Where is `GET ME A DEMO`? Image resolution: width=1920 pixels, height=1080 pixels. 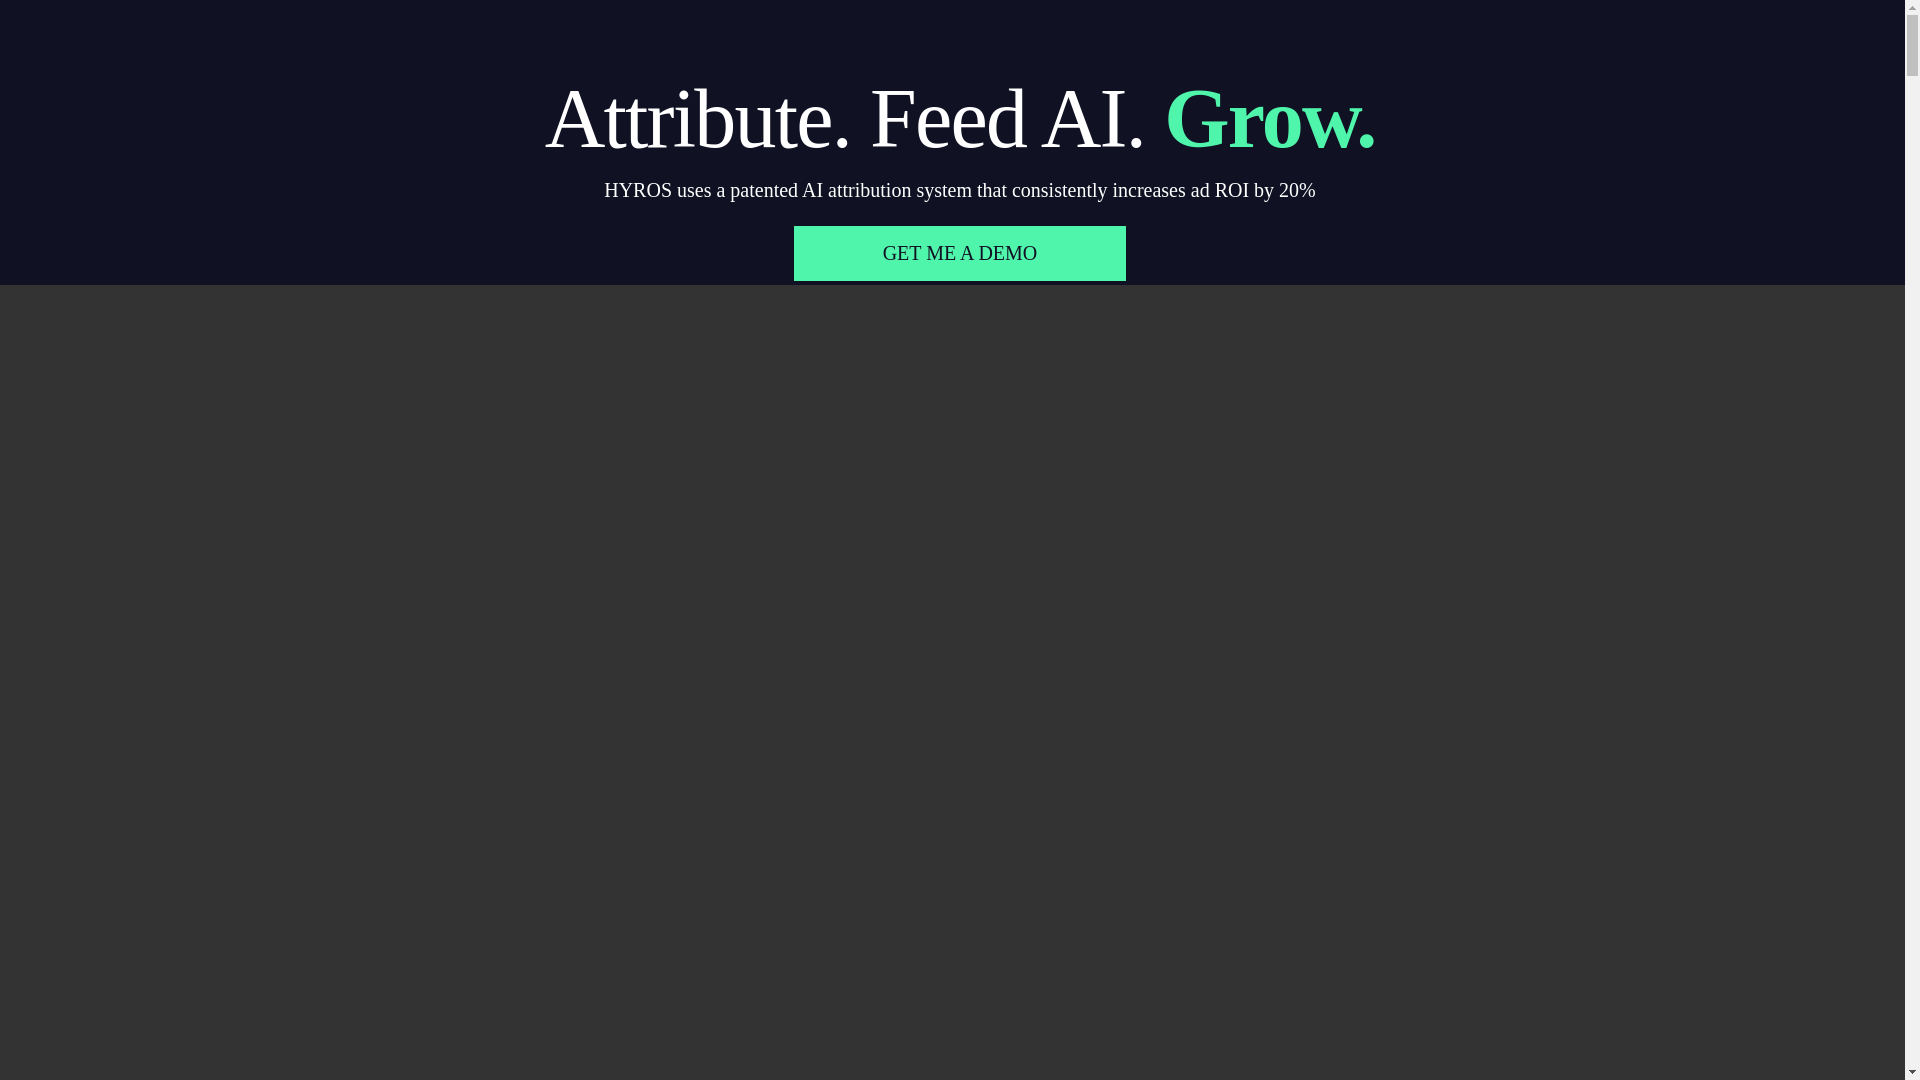 GET ME A DEMO is located at coordinates (960, 252).